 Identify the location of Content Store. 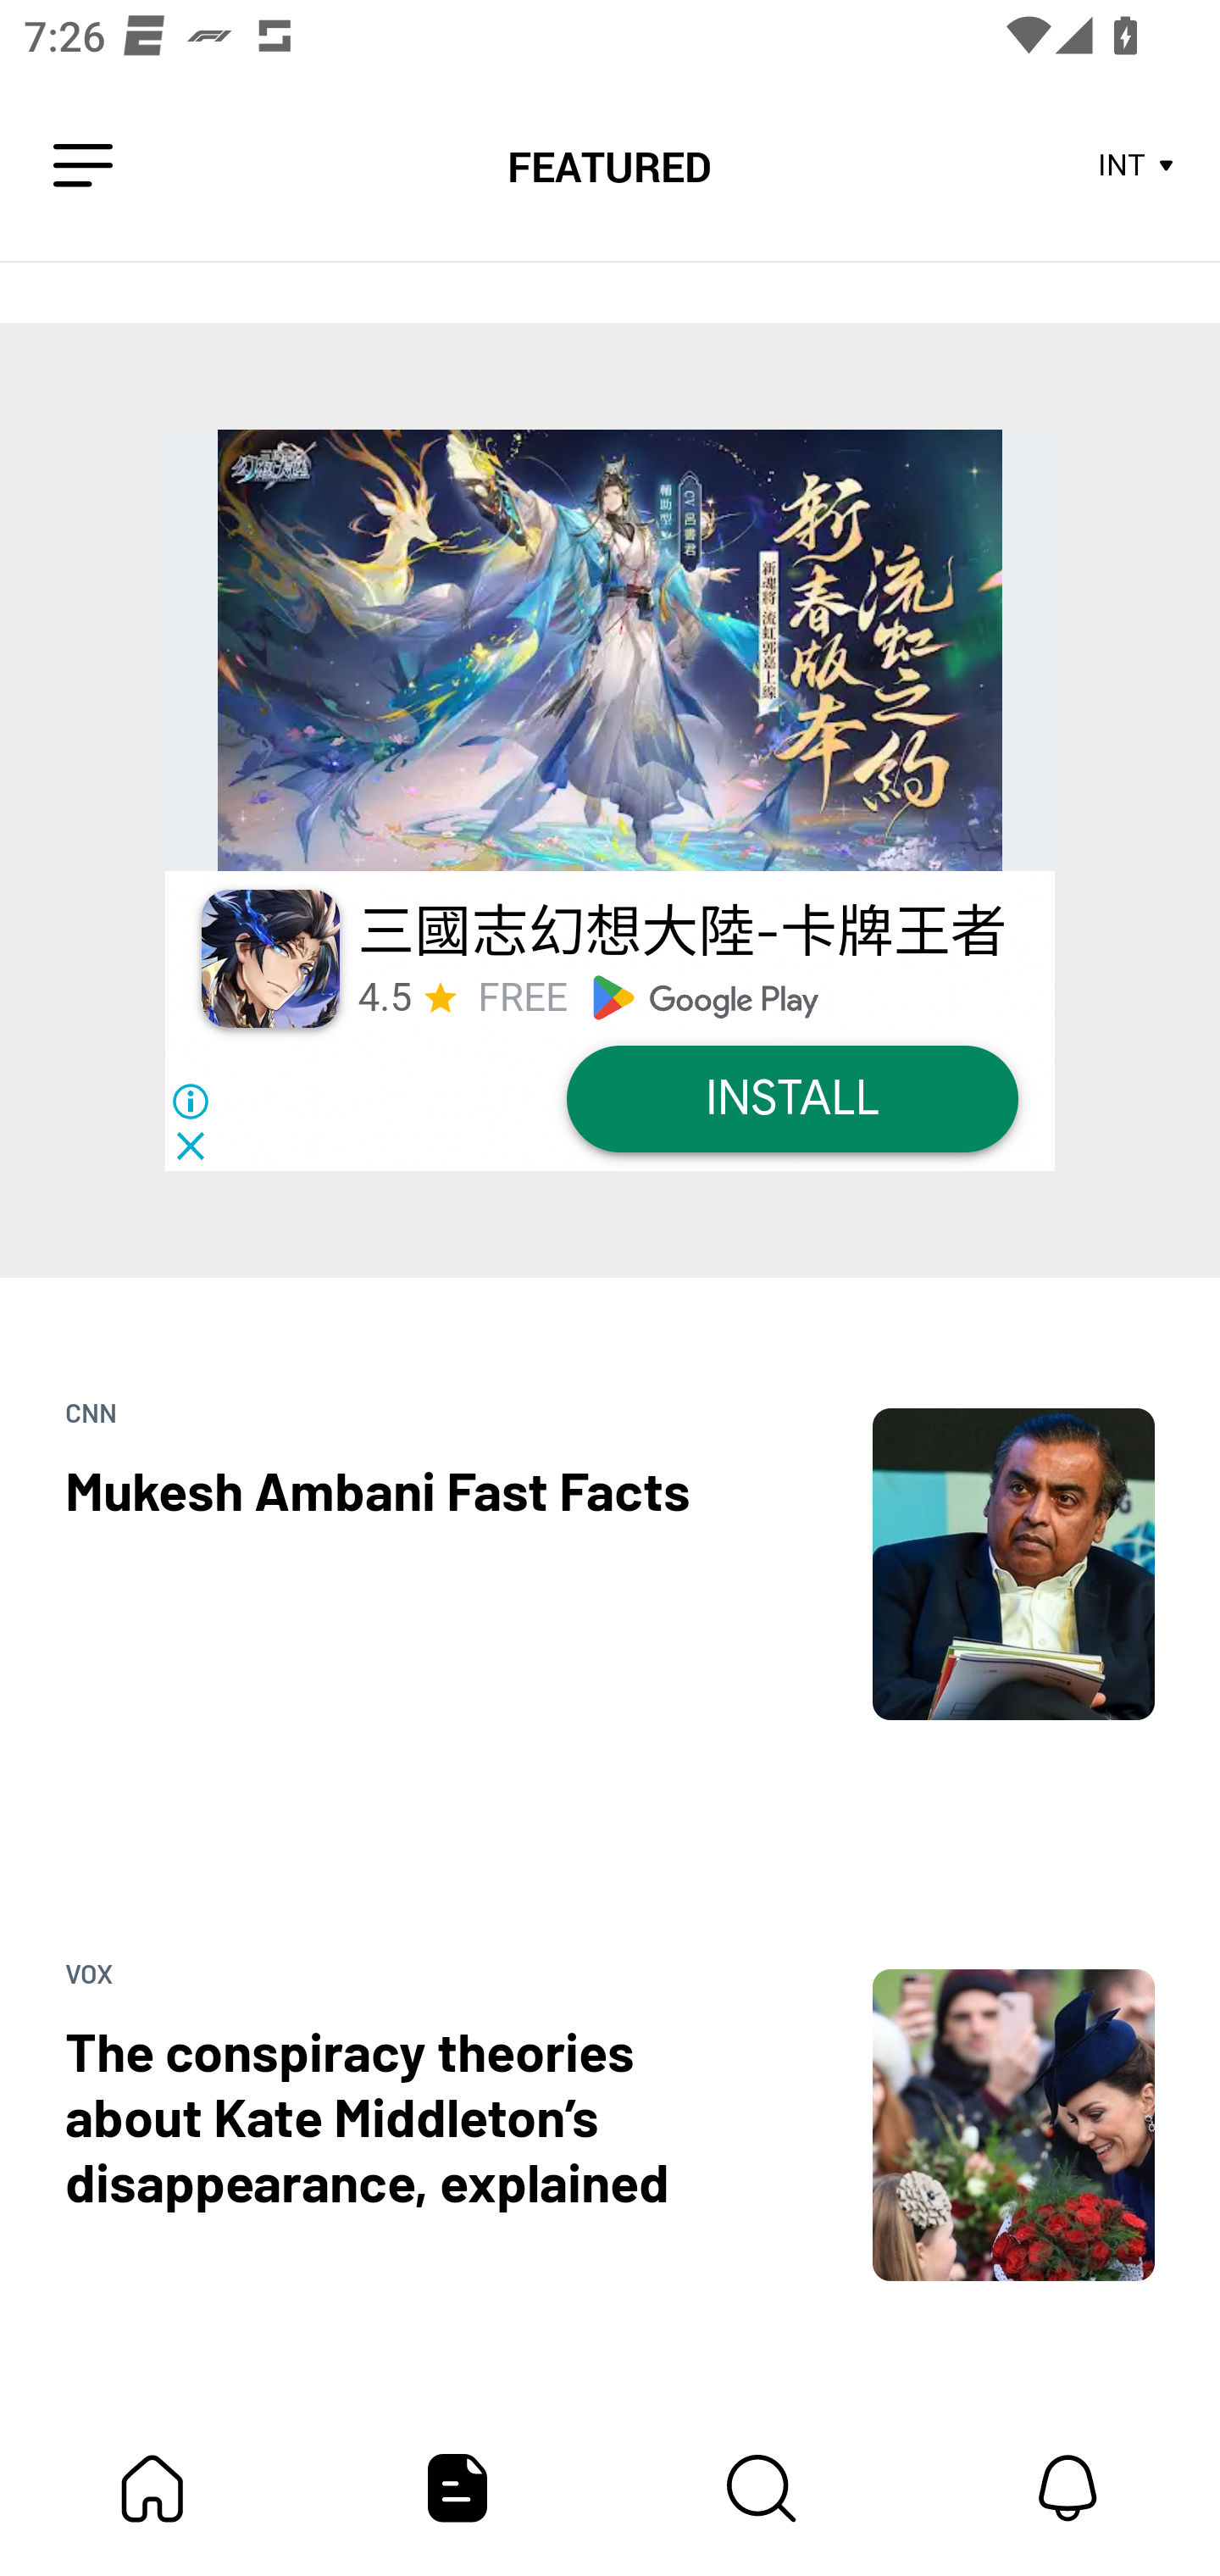
(762, 2488).